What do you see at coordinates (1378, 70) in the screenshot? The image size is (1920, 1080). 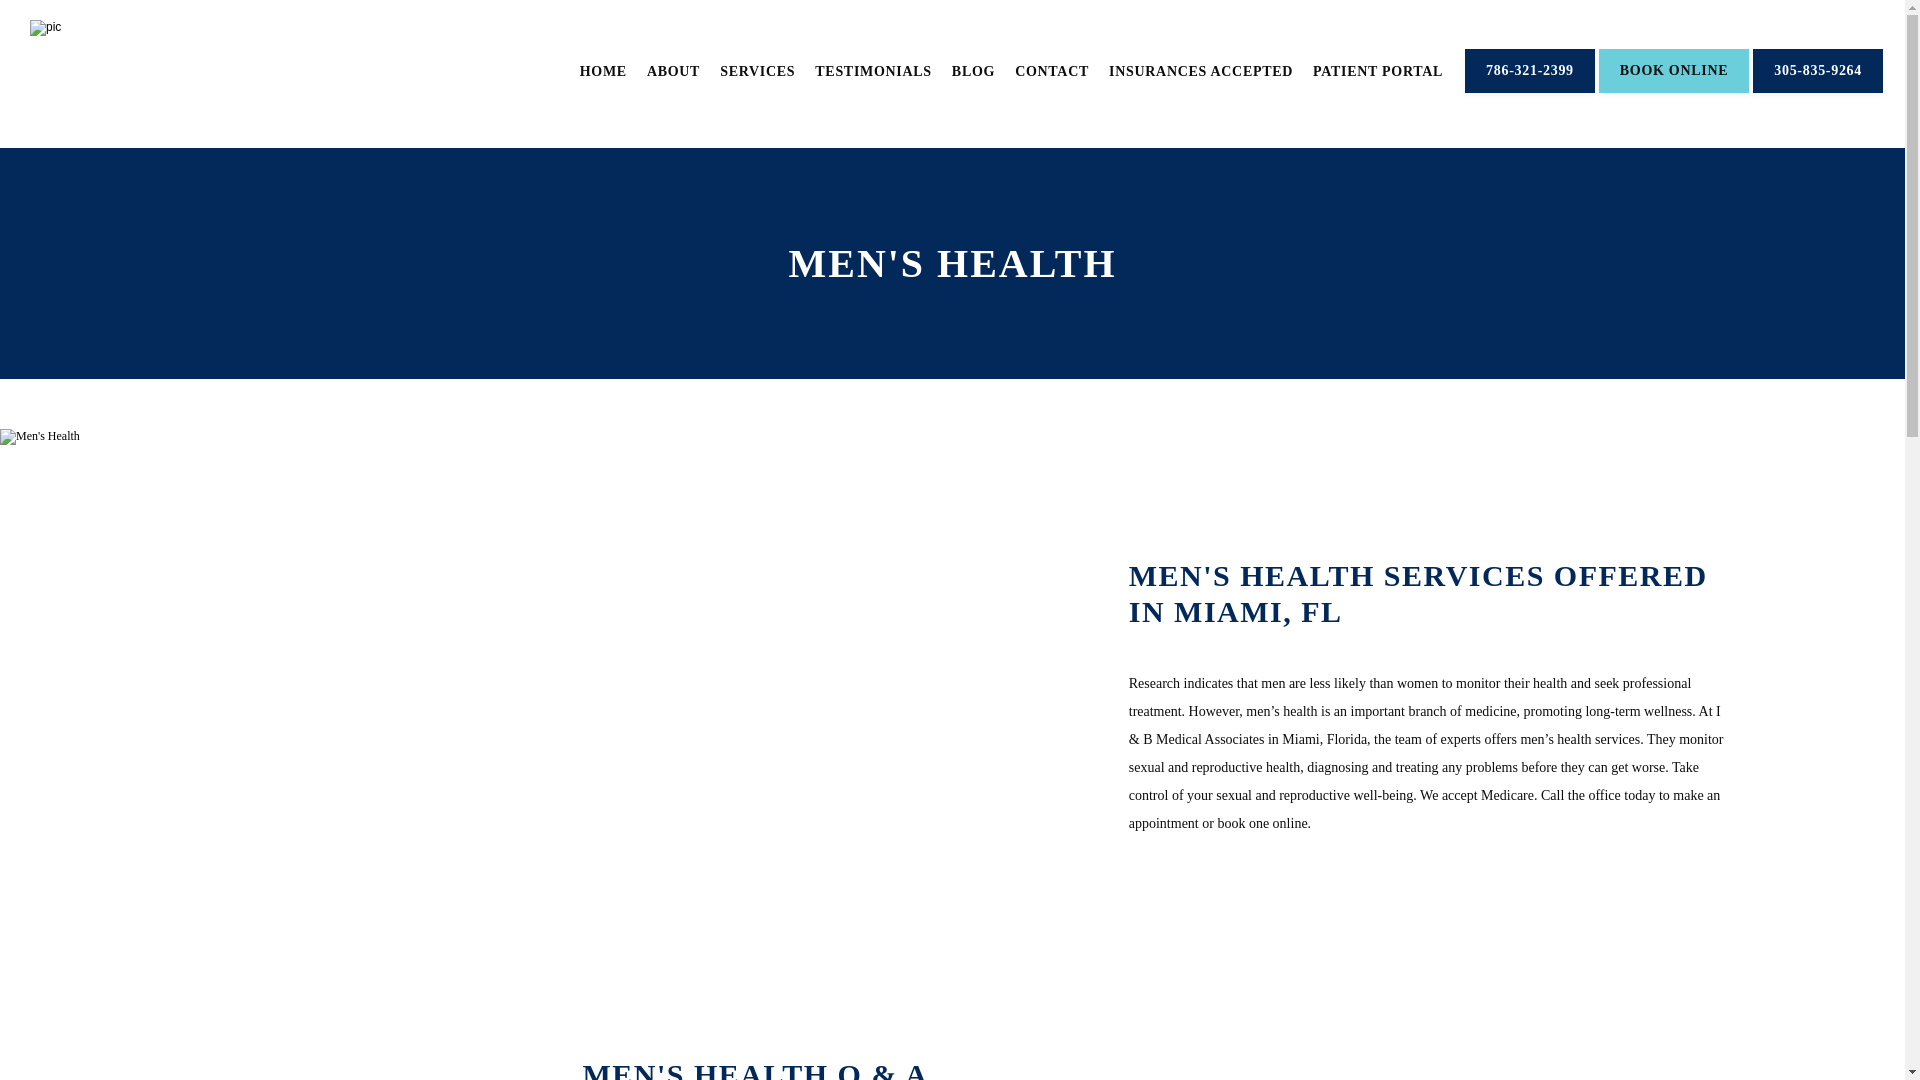 I see `PATIENT PORTAL` at bounding box center [1378, 70].